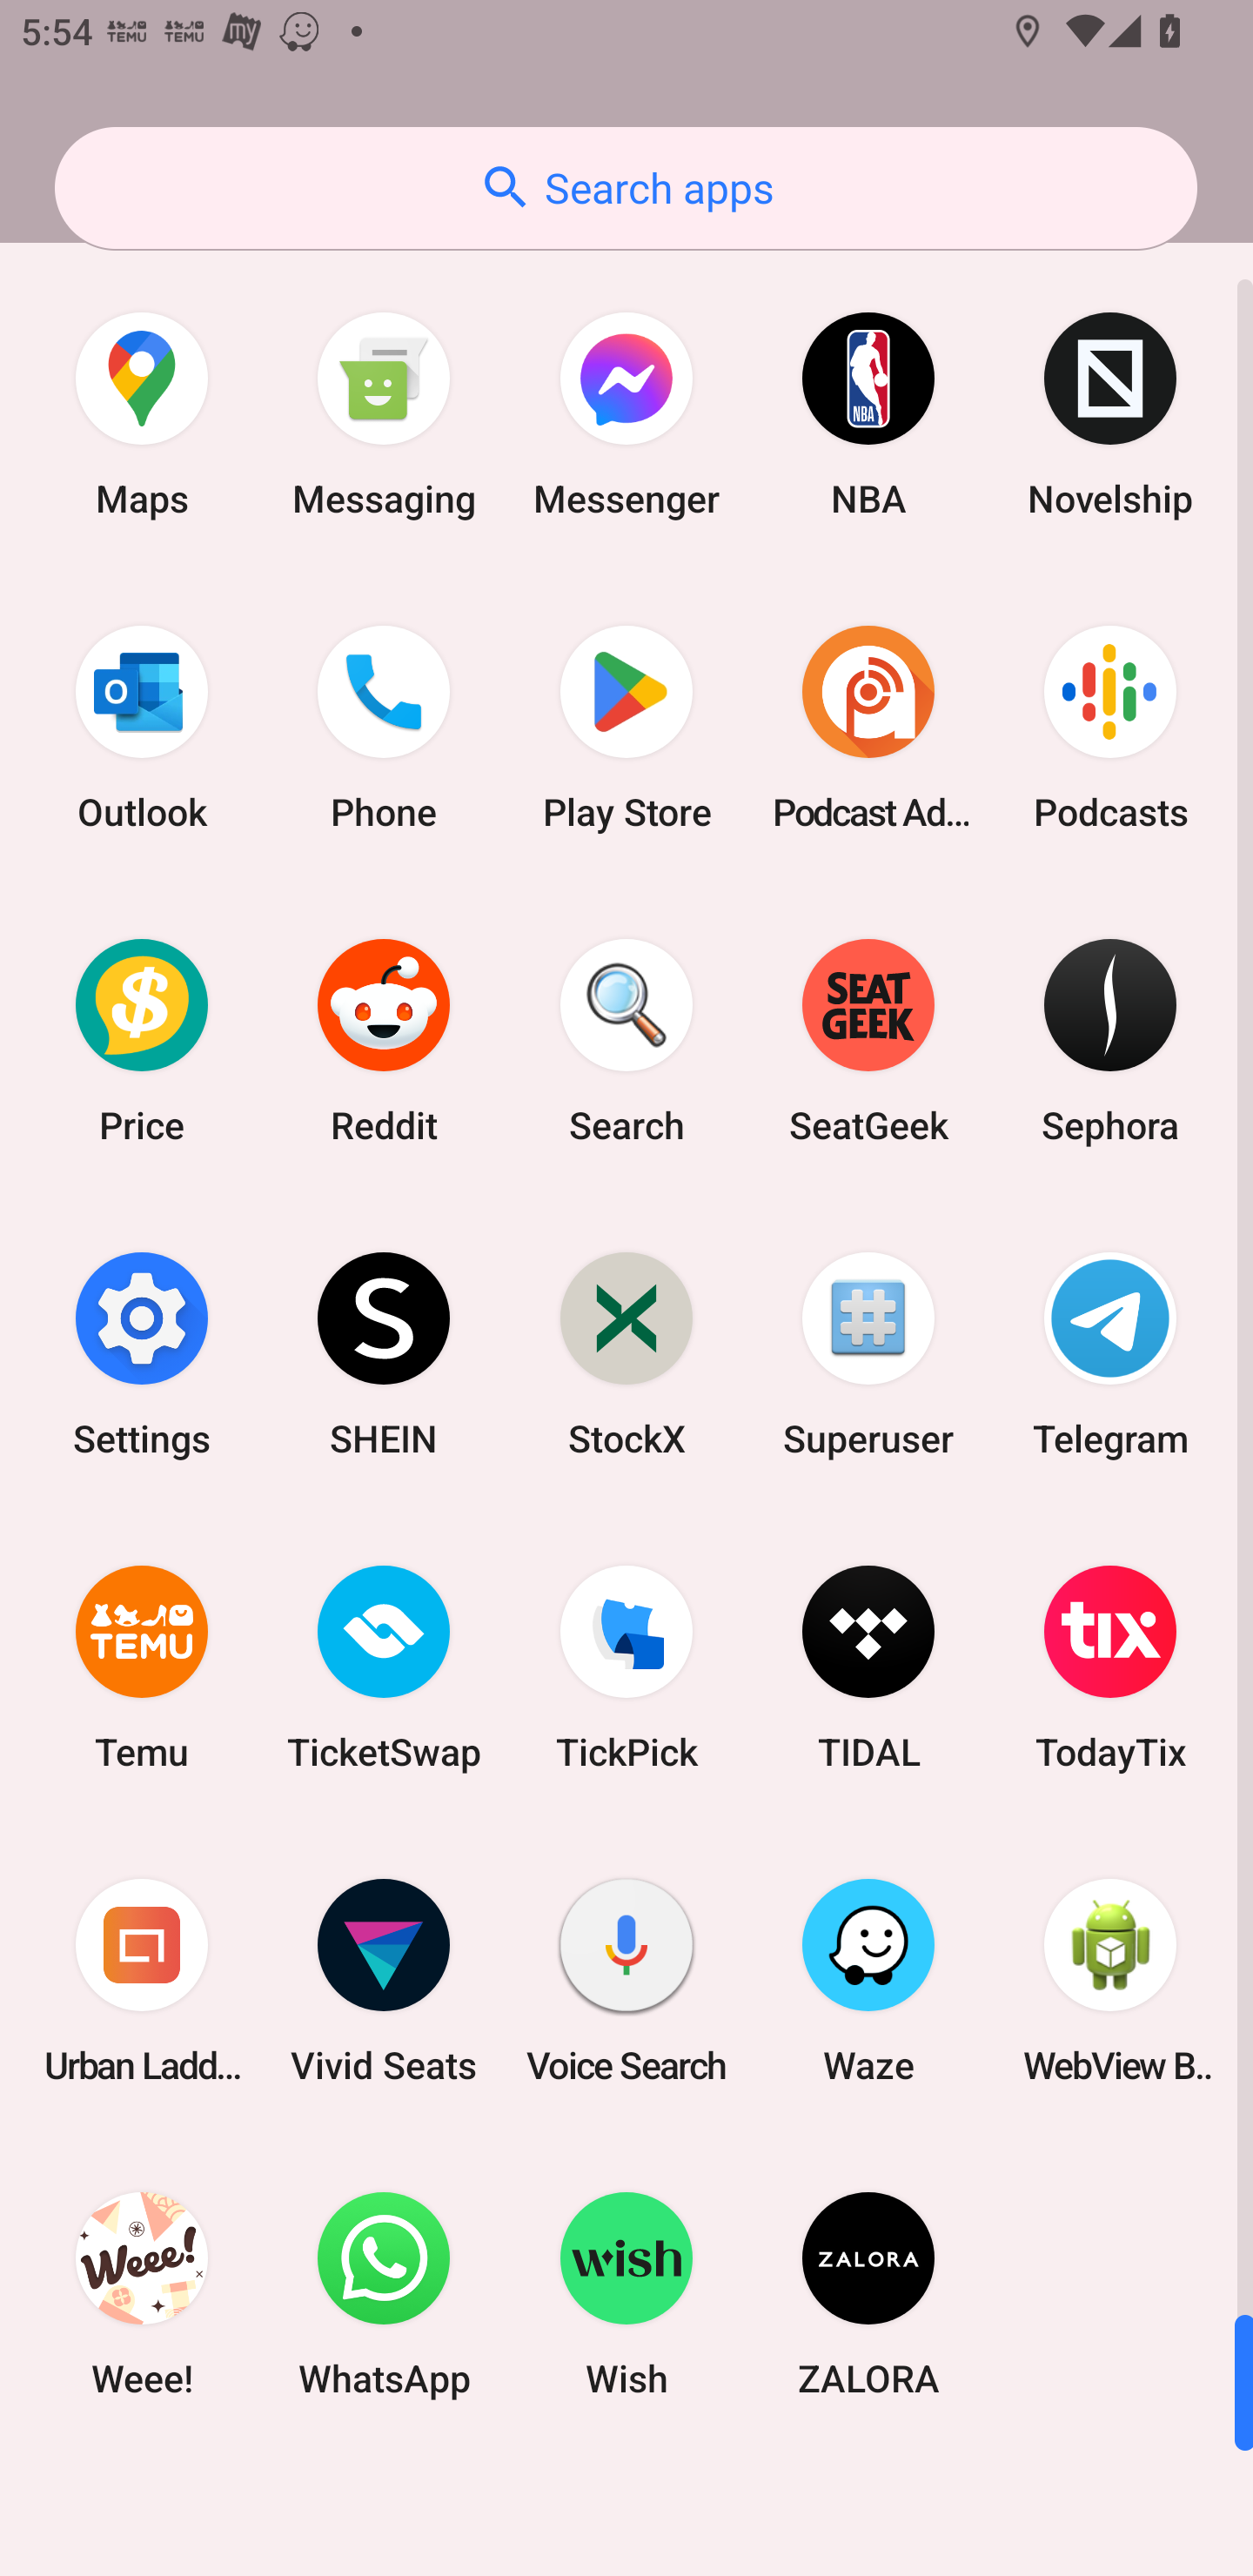 The width and height of the screenshot is (1253, 2576). I want to click on Messaging, so click(384, 414).